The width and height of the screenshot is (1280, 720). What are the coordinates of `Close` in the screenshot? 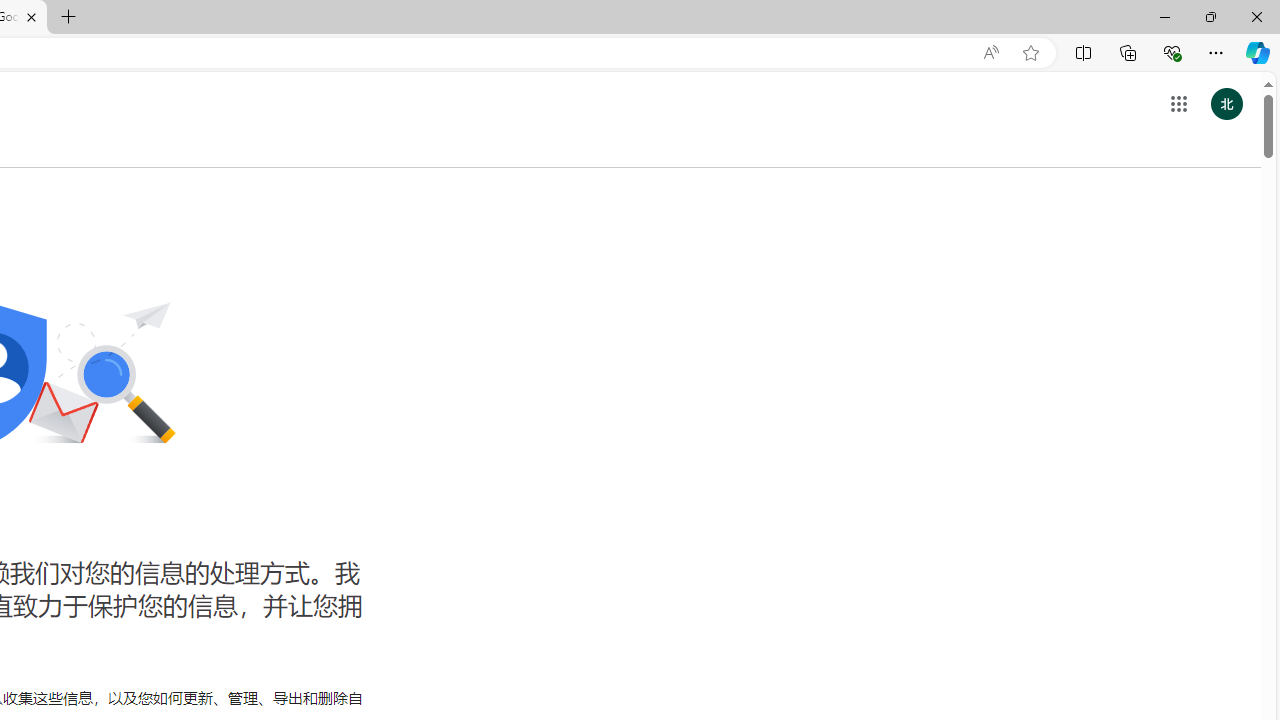 It's located at (1256, 16).